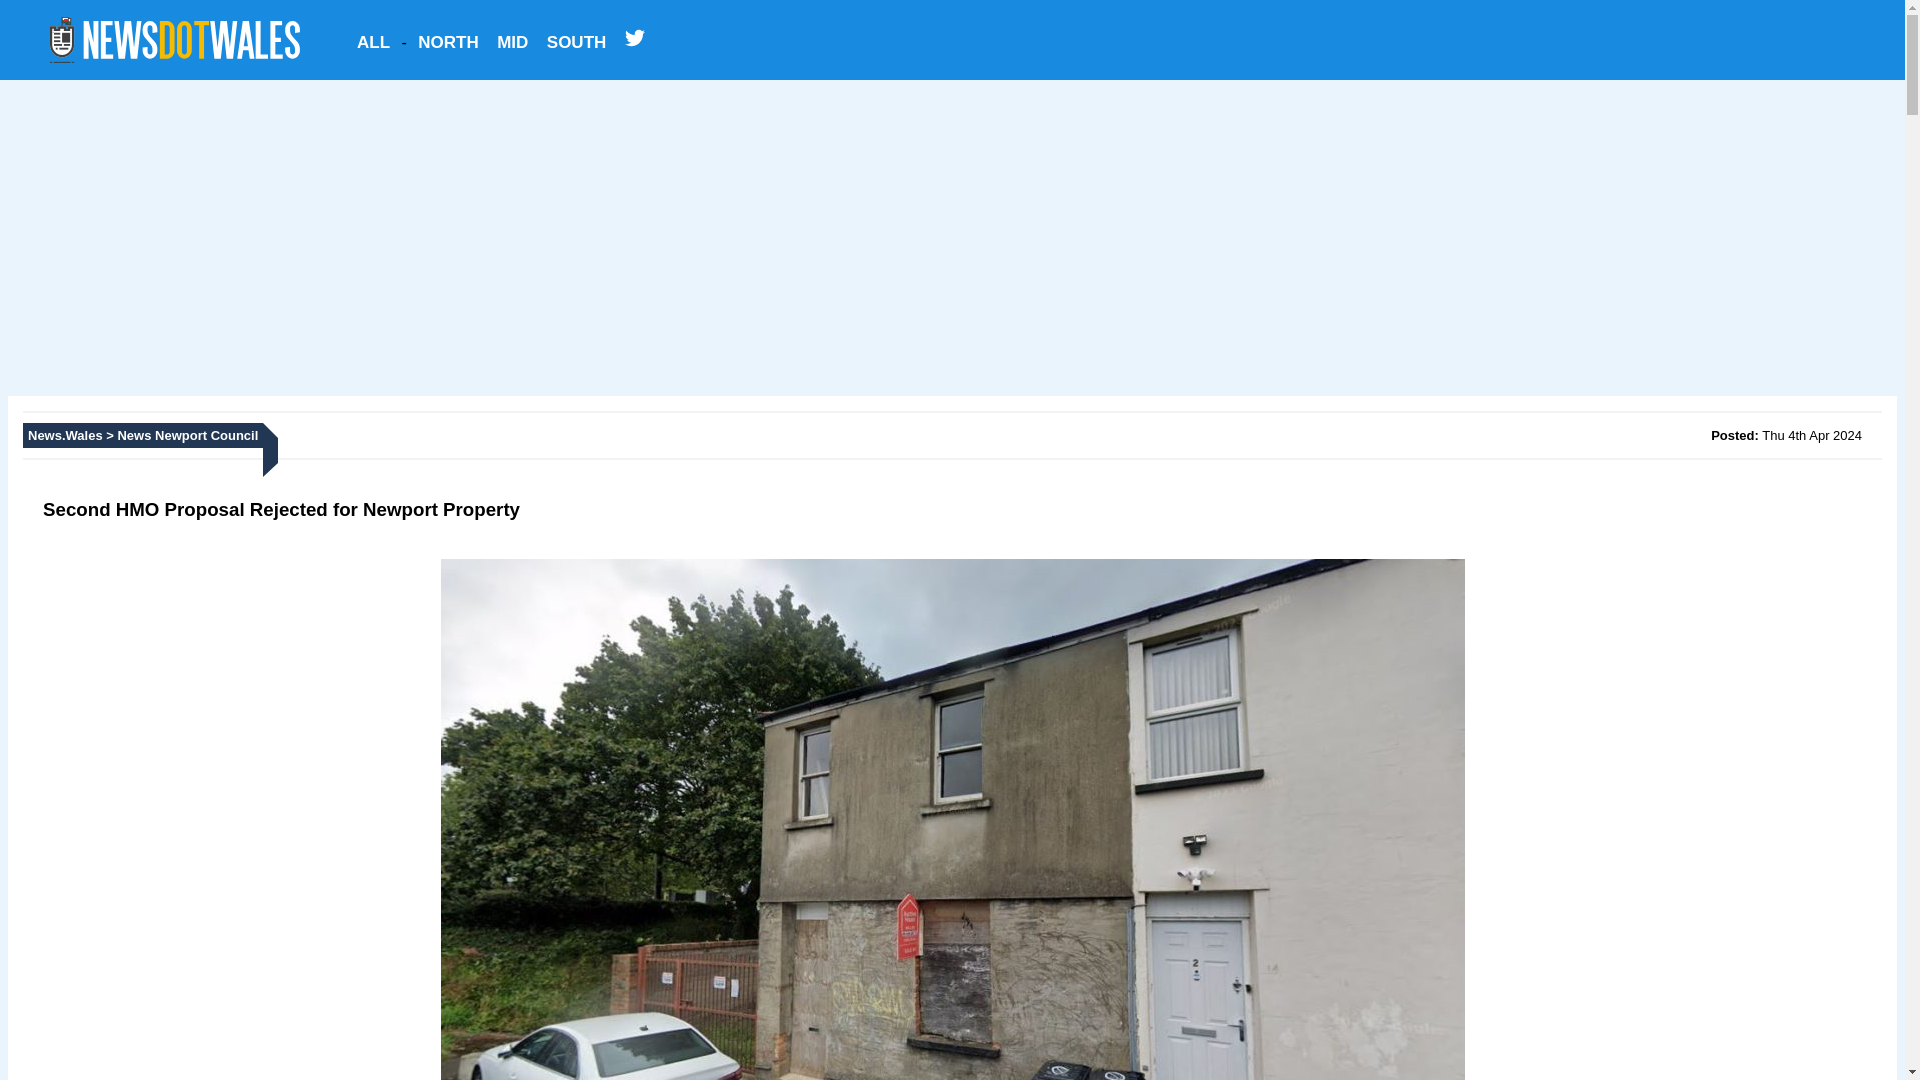  I want to click on MID, so click(512, 41).